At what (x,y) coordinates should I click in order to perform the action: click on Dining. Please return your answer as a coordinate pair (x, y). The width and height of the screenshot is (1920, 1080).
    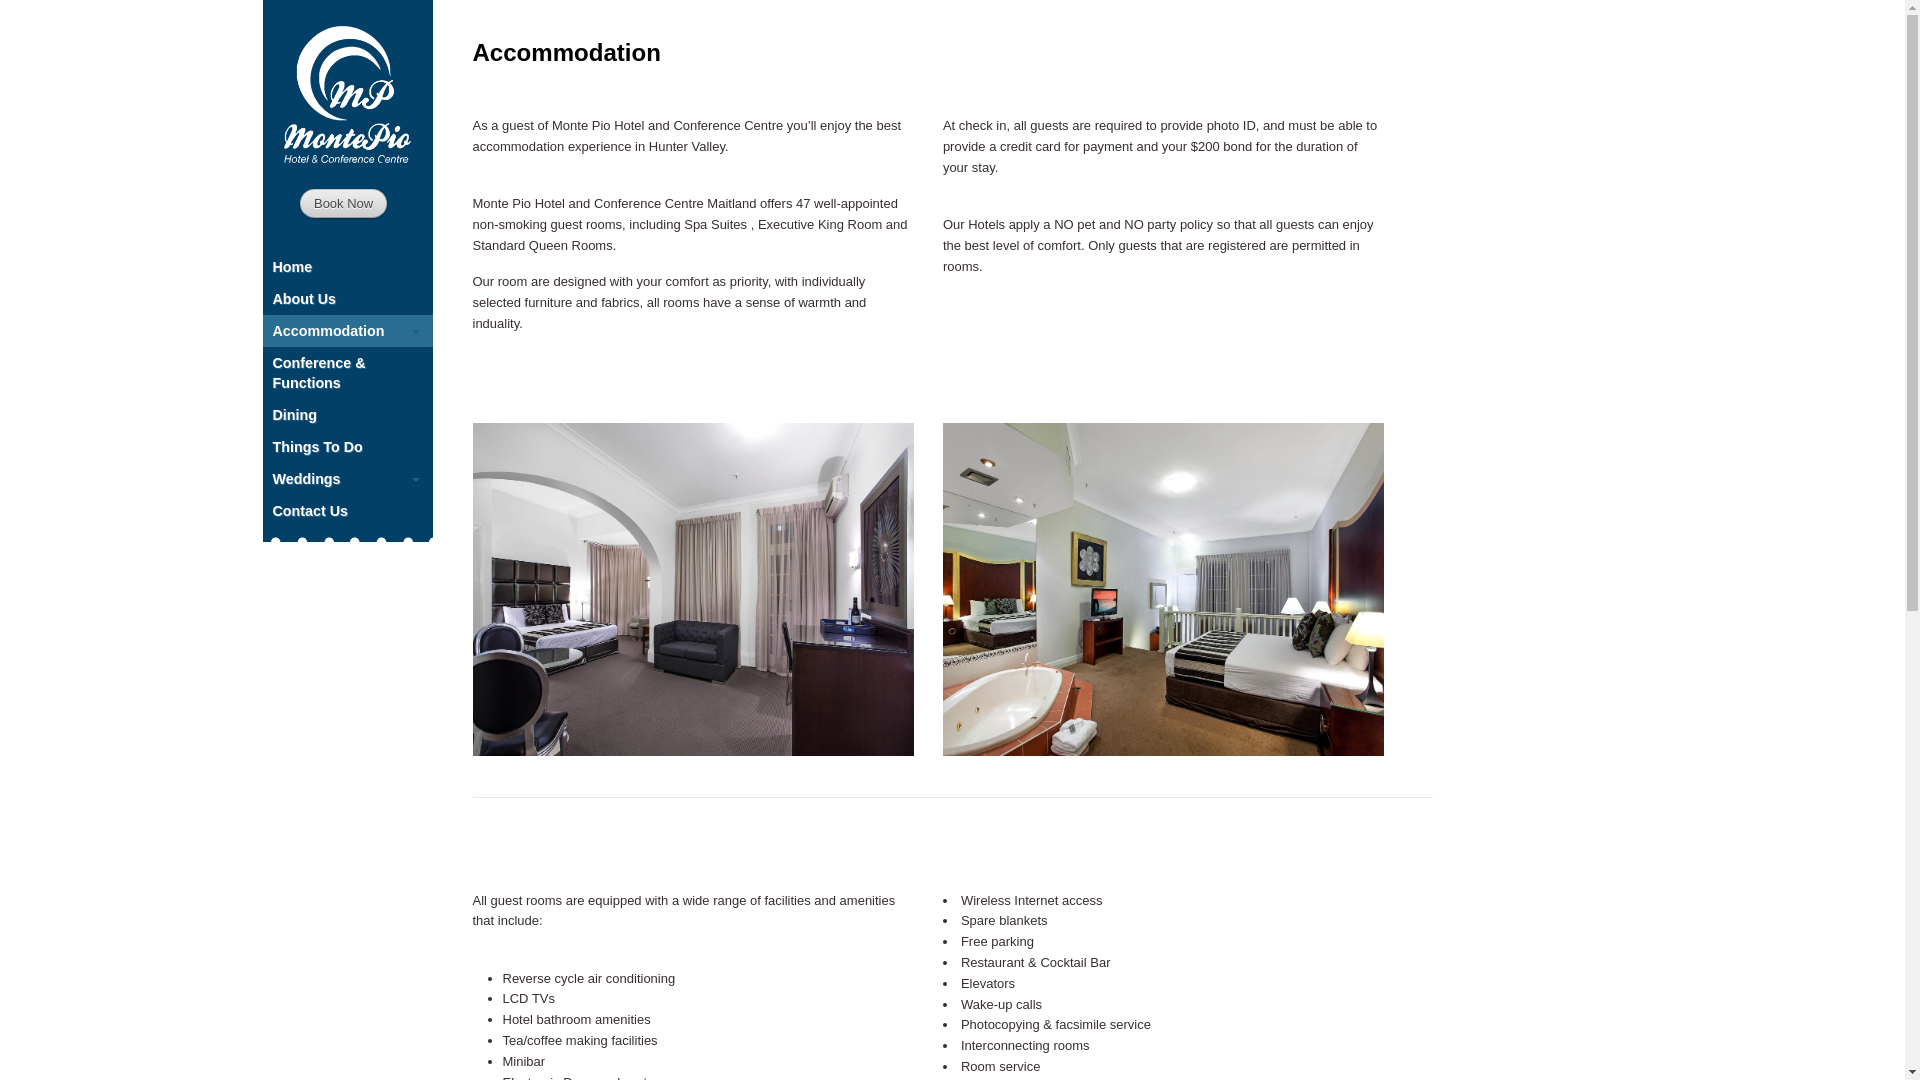
    Looking at the image, I should click on (347, 415).